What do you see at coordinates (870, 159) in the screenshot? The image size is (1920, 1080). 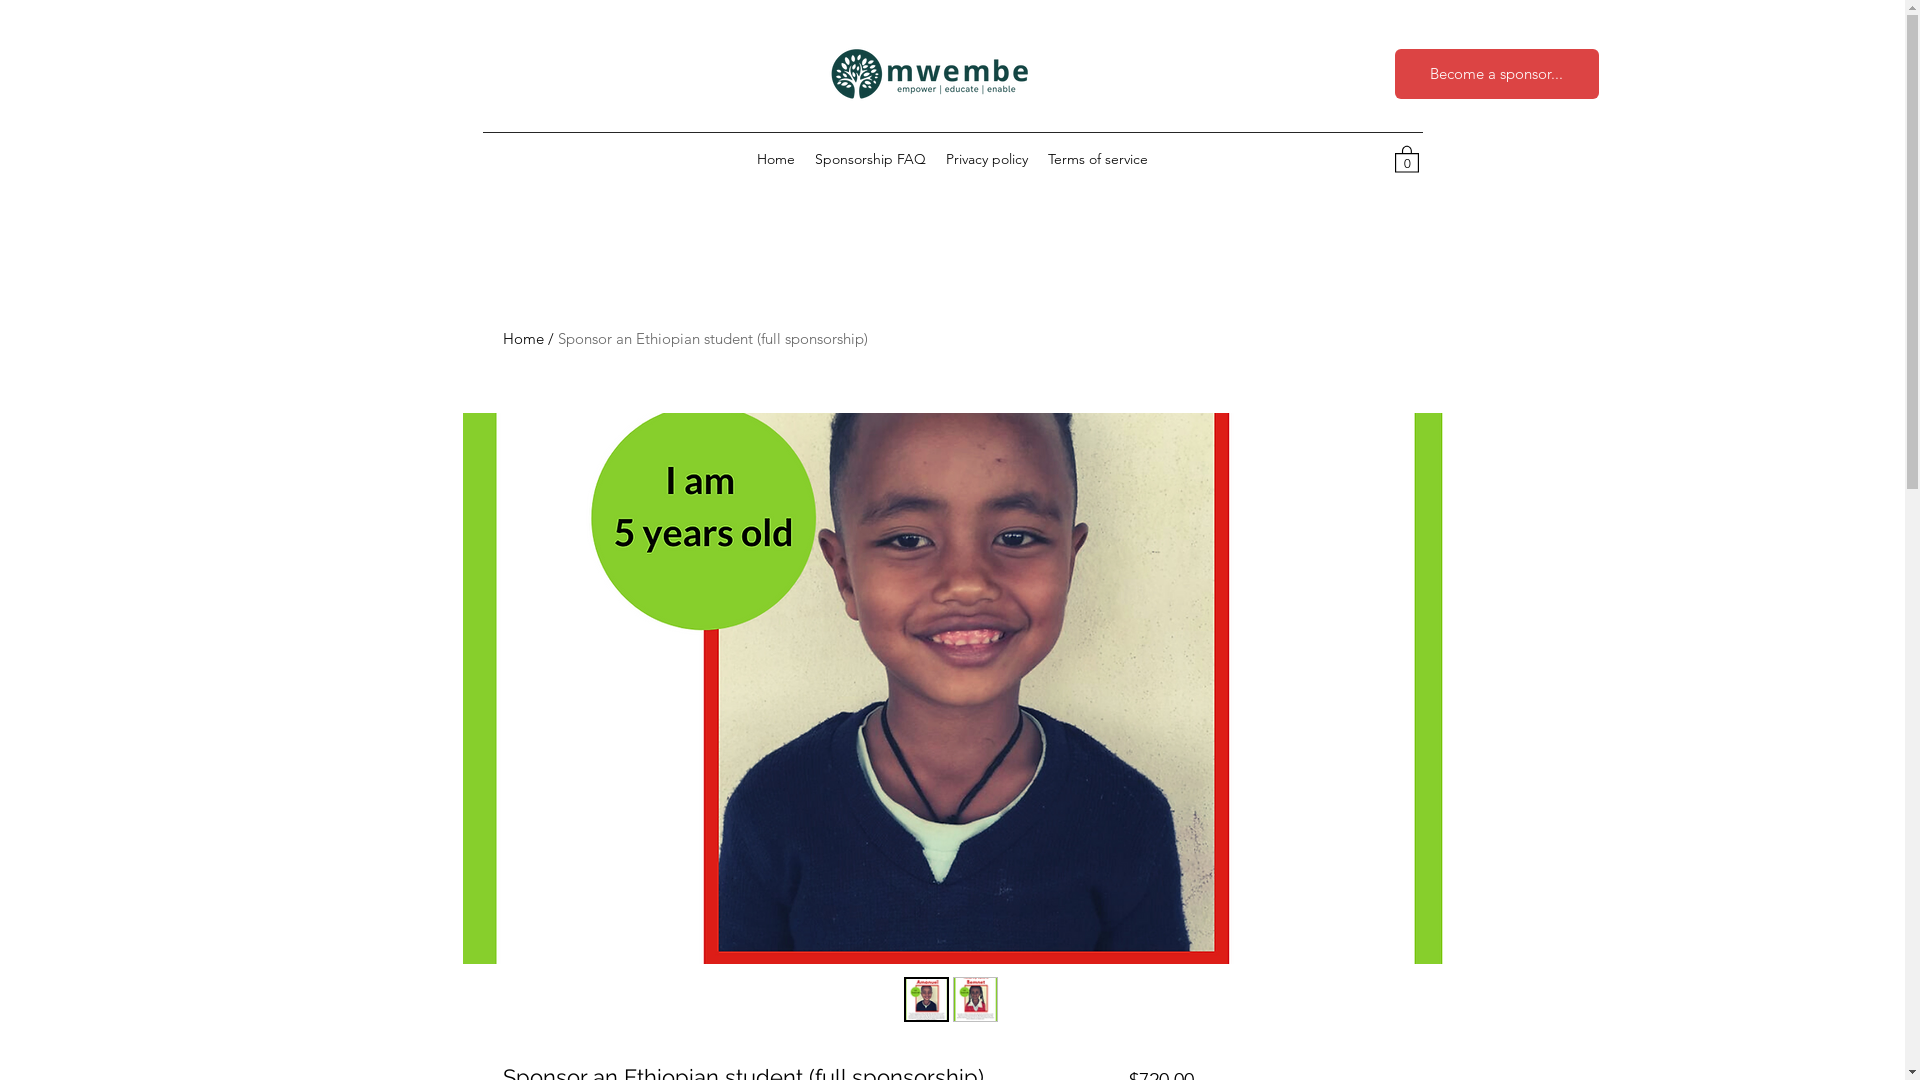 I see `Sponsorship FAQ` at bounding box center [870, 159].